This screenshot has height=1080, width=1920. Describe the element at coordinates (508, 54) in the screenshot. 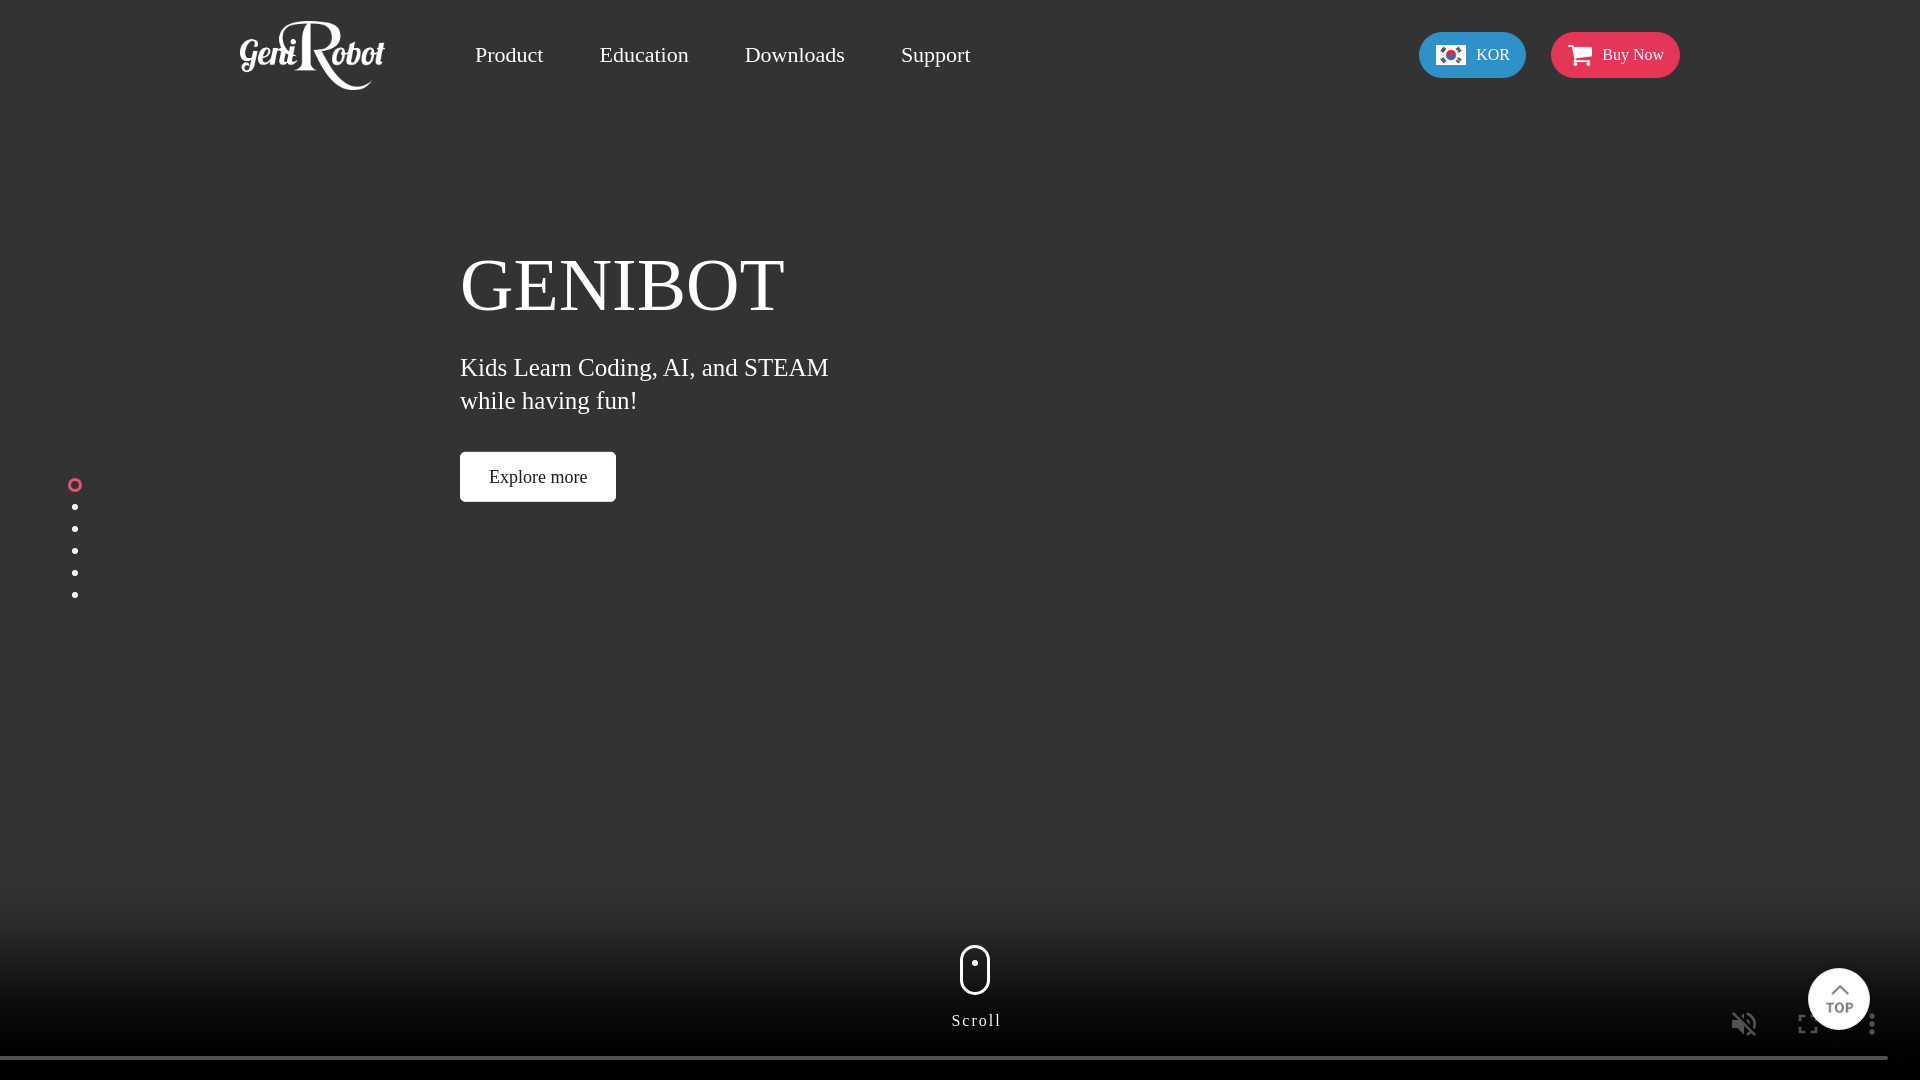

I see `Product` at that location.